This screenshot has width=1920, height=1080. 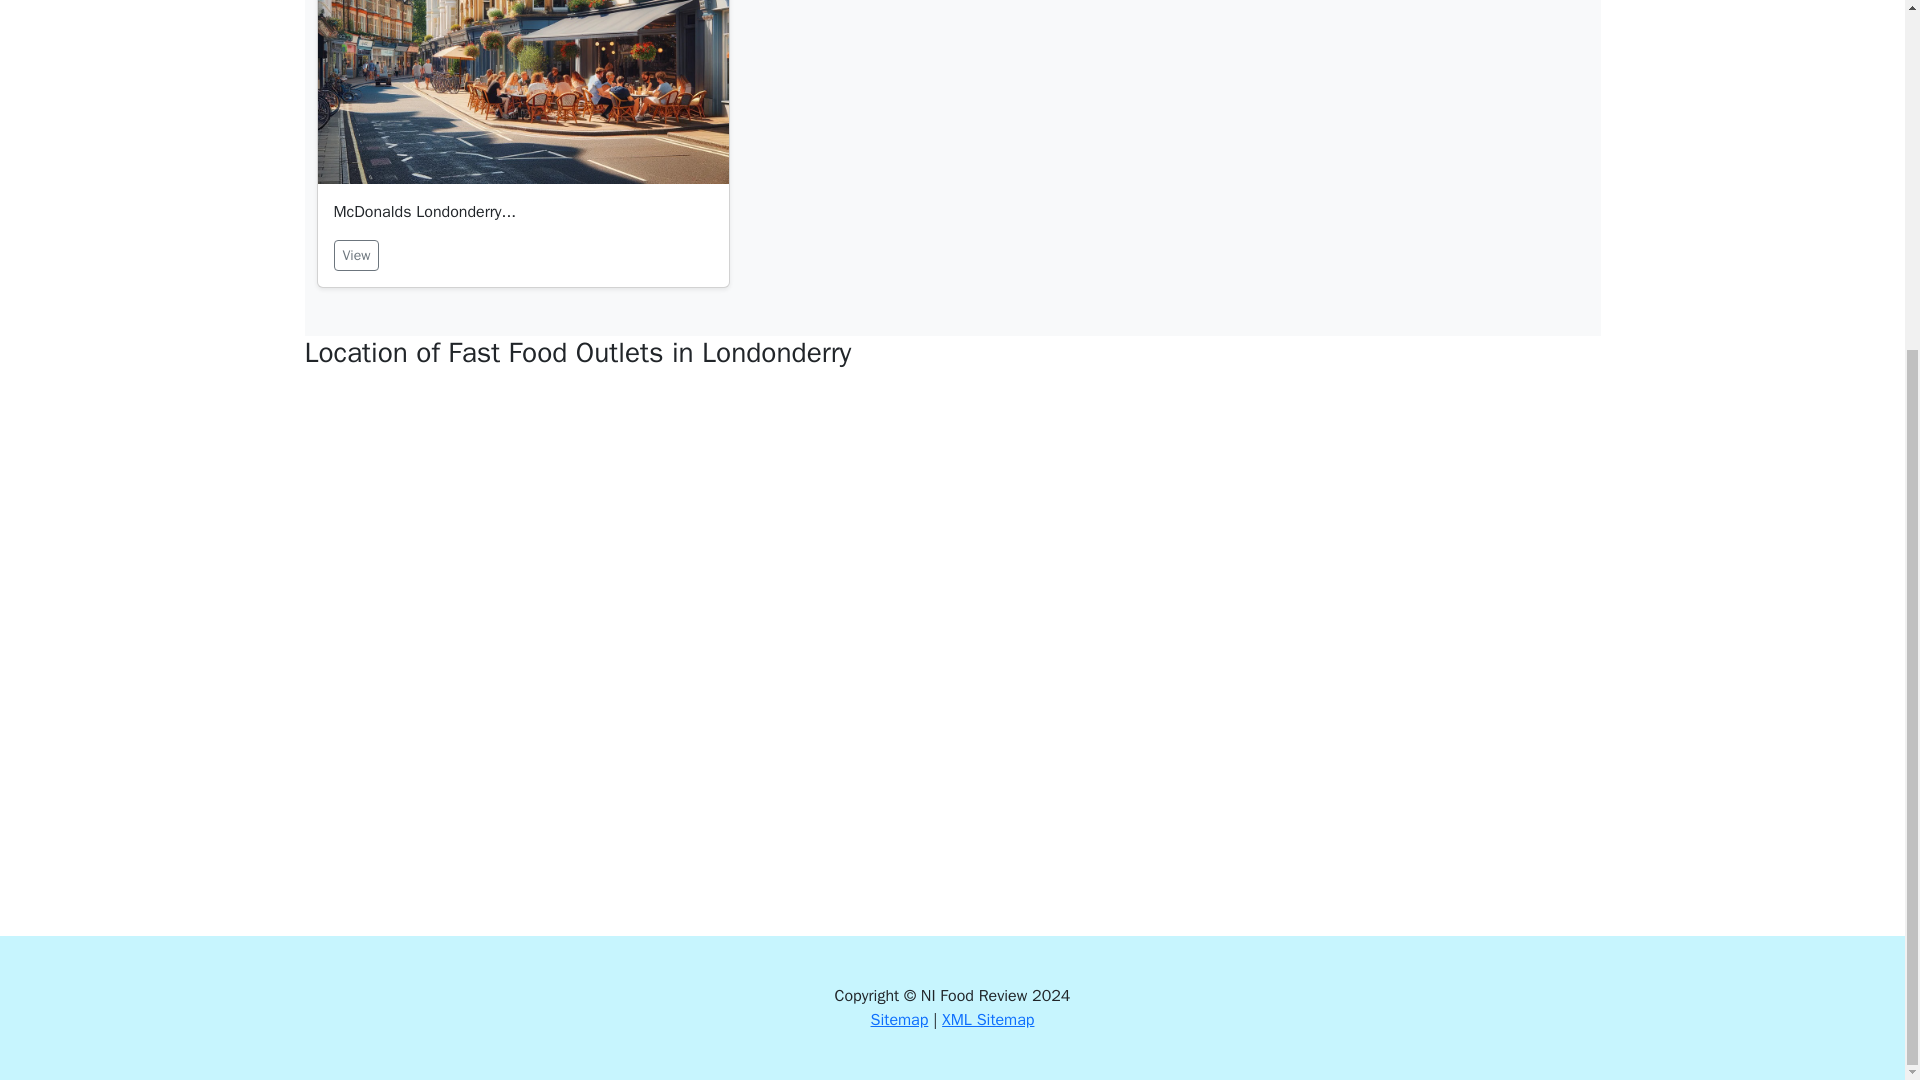 What do you see at coordinates (357, 255) in the screenshot?
I see `View` at bounding box center [357, 255].